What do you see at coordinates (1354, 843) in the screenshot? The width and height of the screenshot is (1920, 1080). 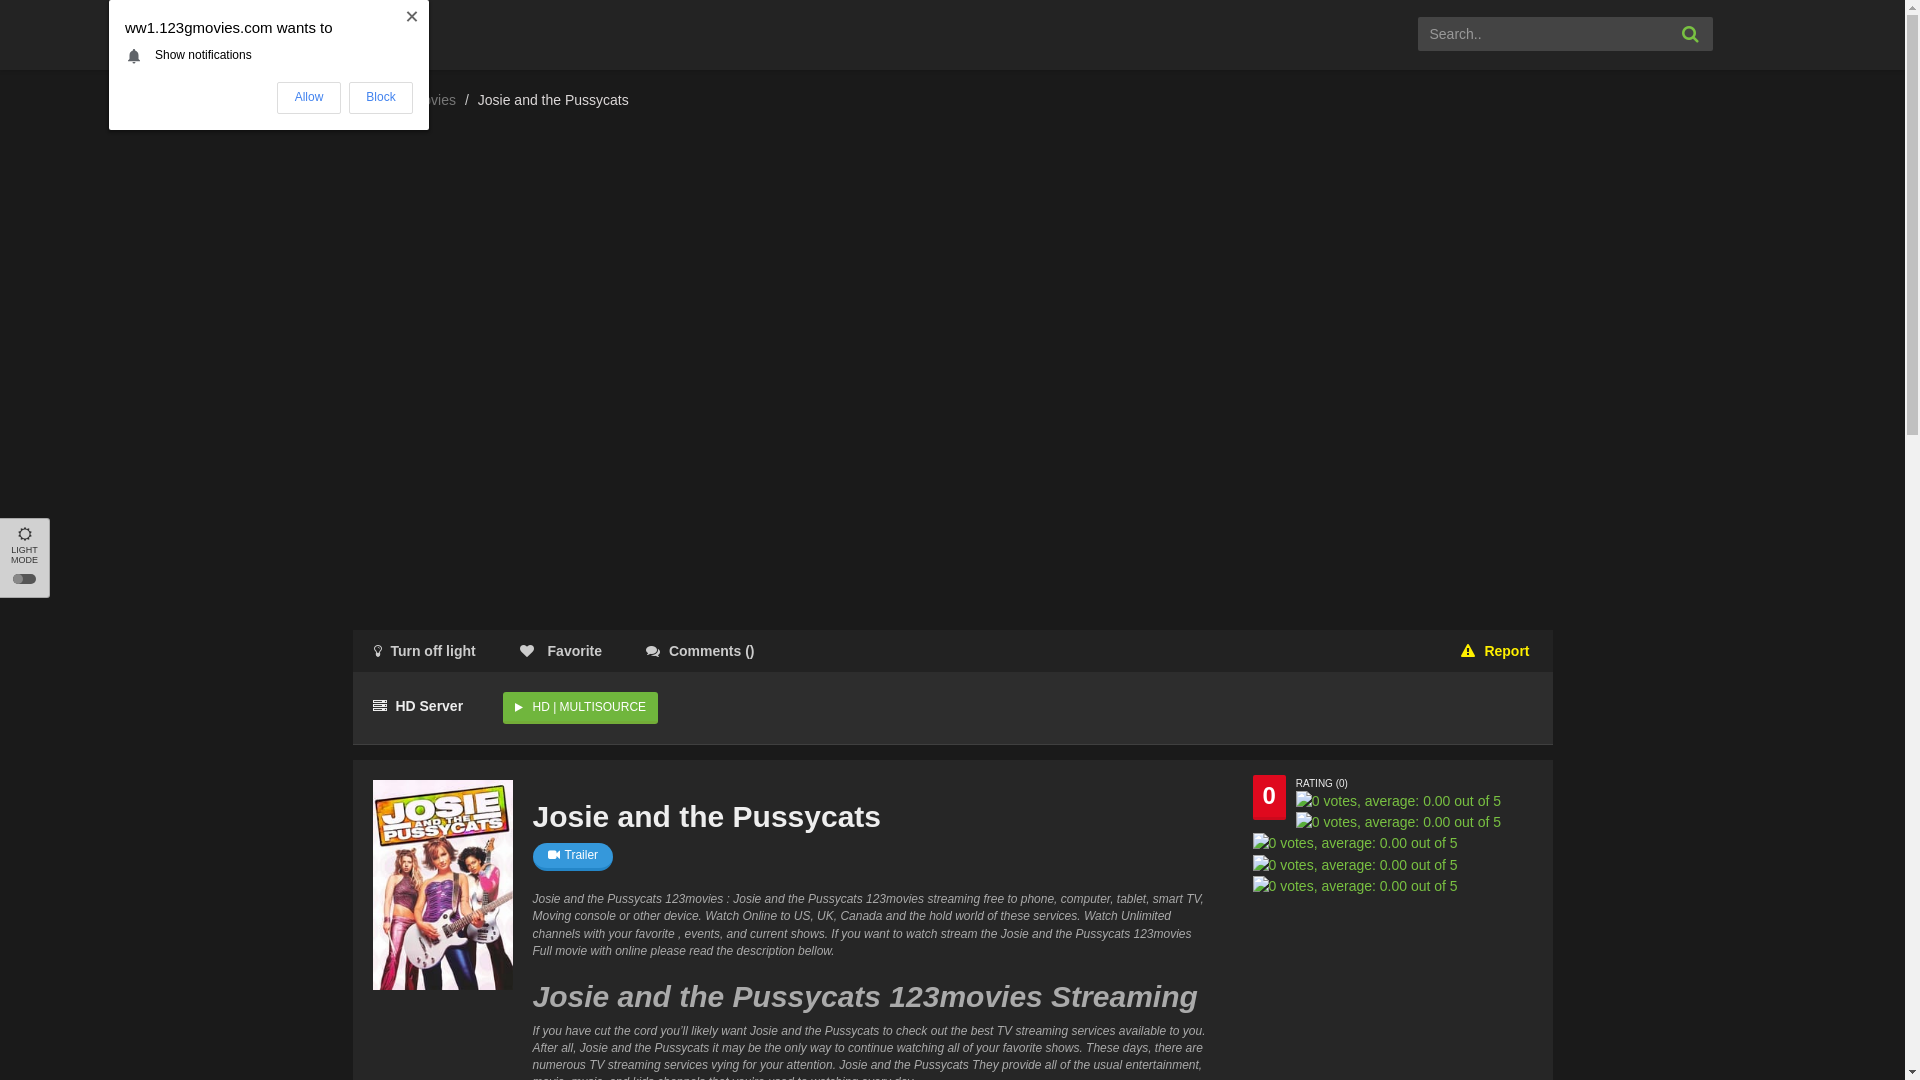 I see `0 votes, average: 0.00 out of 5` at bounding box center [1354, 843].